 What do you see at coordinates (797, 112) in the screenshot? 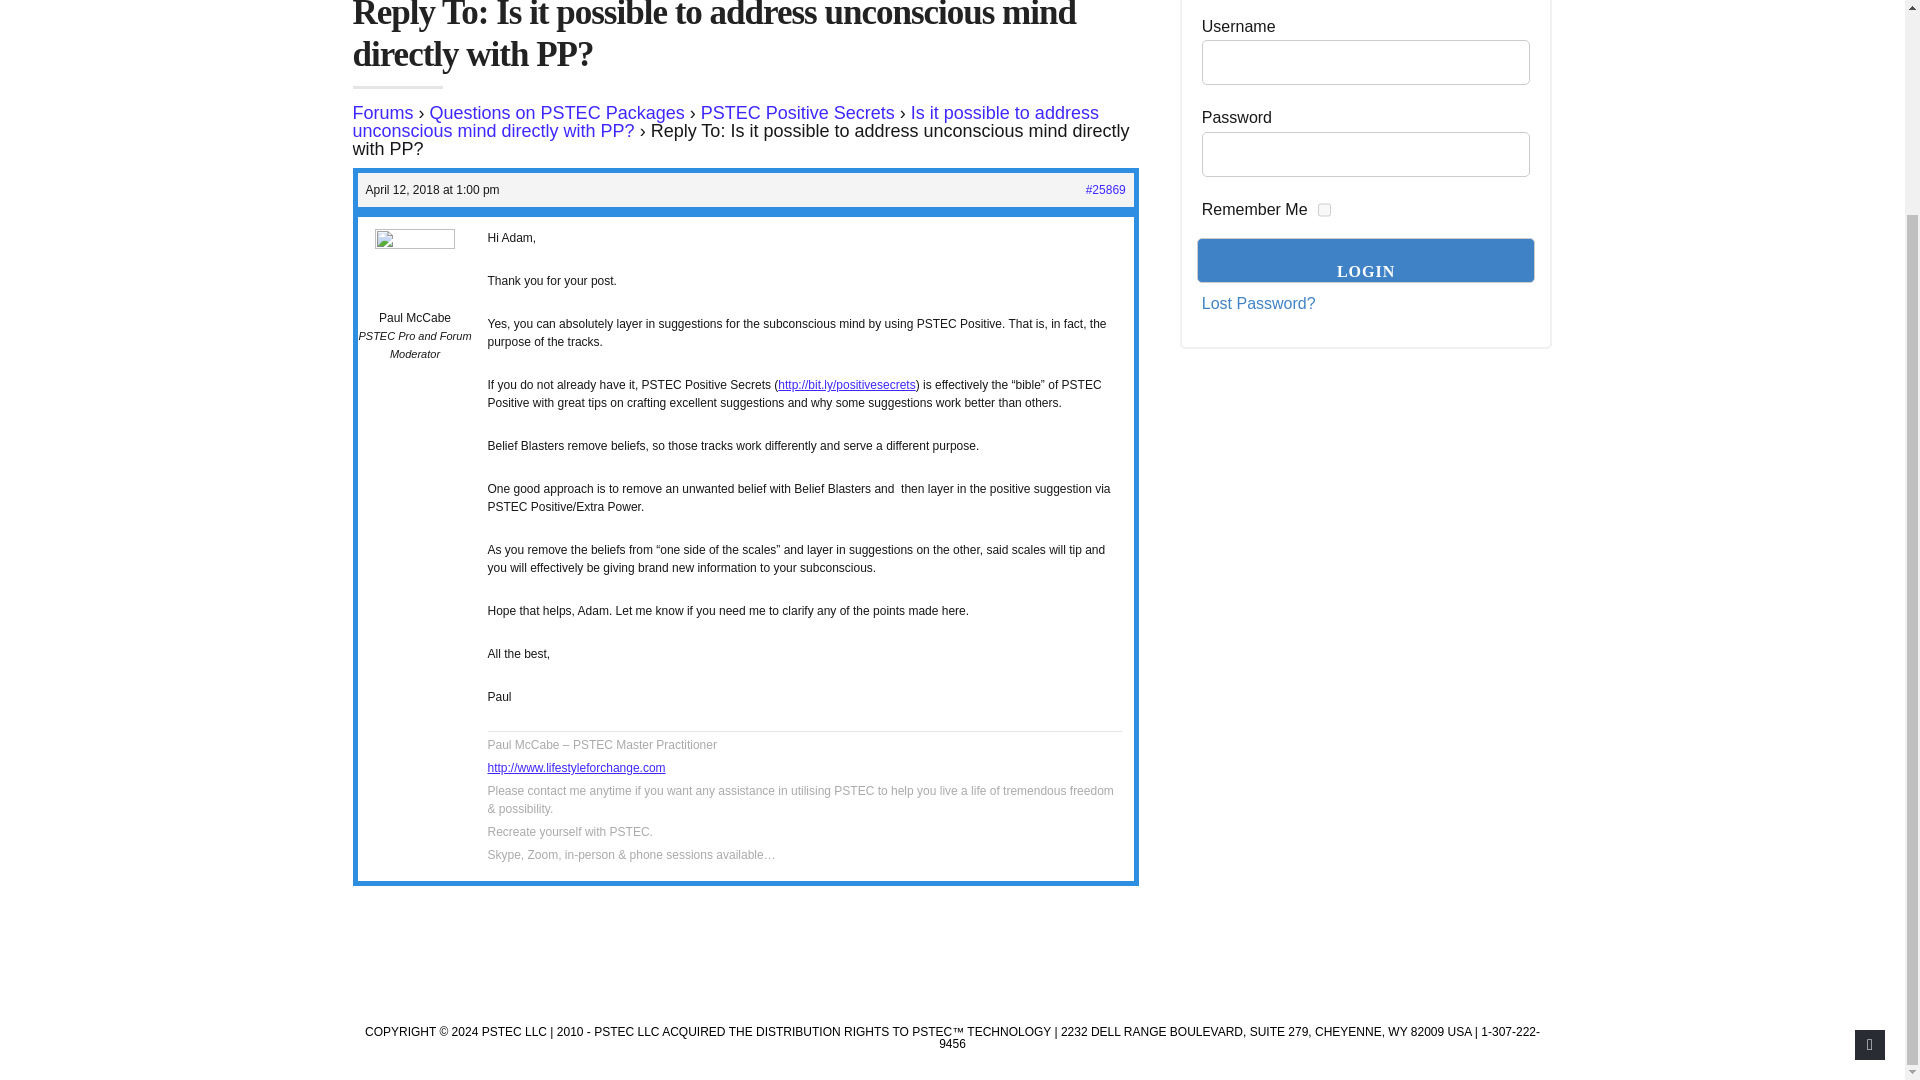
I see `PSTEC Positive Secrets` at bounding box center [797, 112].